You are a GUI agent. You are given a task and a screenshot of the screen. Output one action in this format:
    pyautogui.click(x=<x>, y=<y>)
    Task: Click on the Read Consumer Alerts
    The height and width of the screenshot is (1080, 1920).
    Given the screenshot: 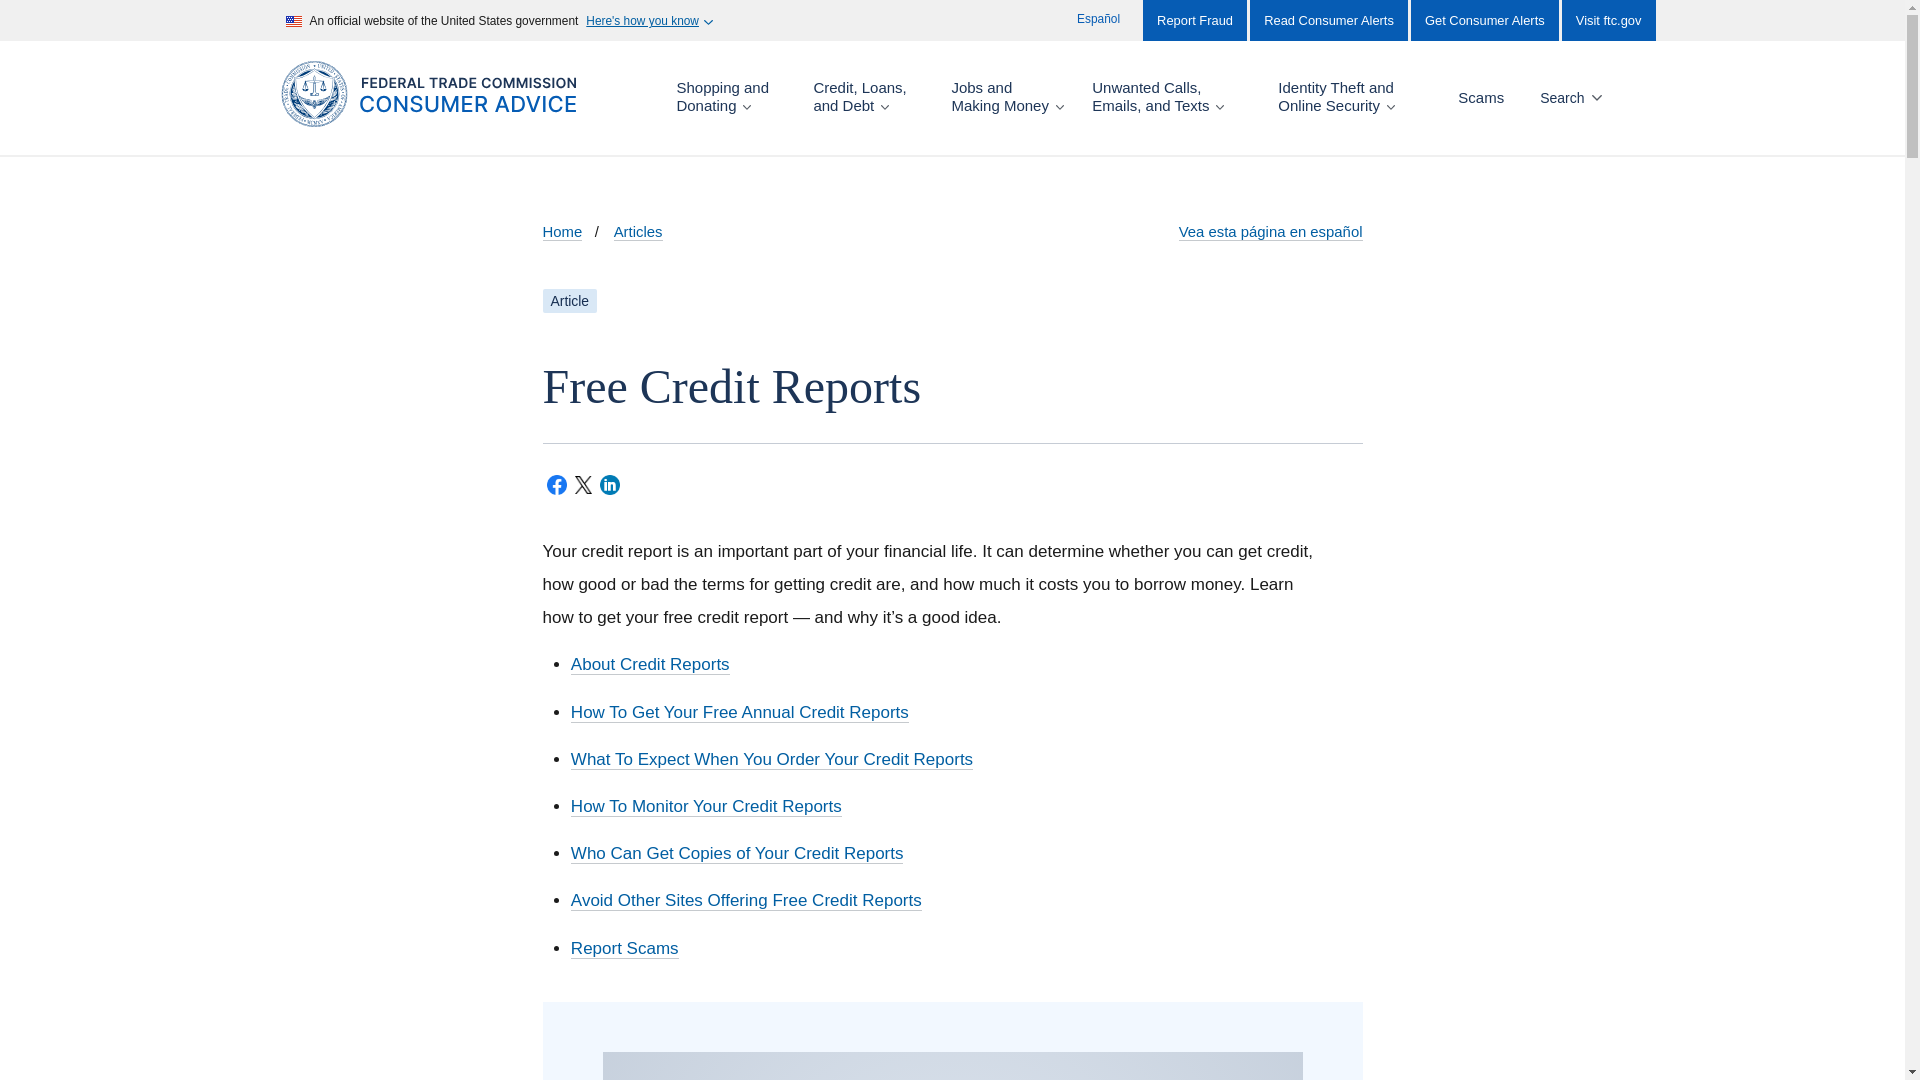 What is the action you would take?
    pyautogui.click(x=1328, y=20)
    